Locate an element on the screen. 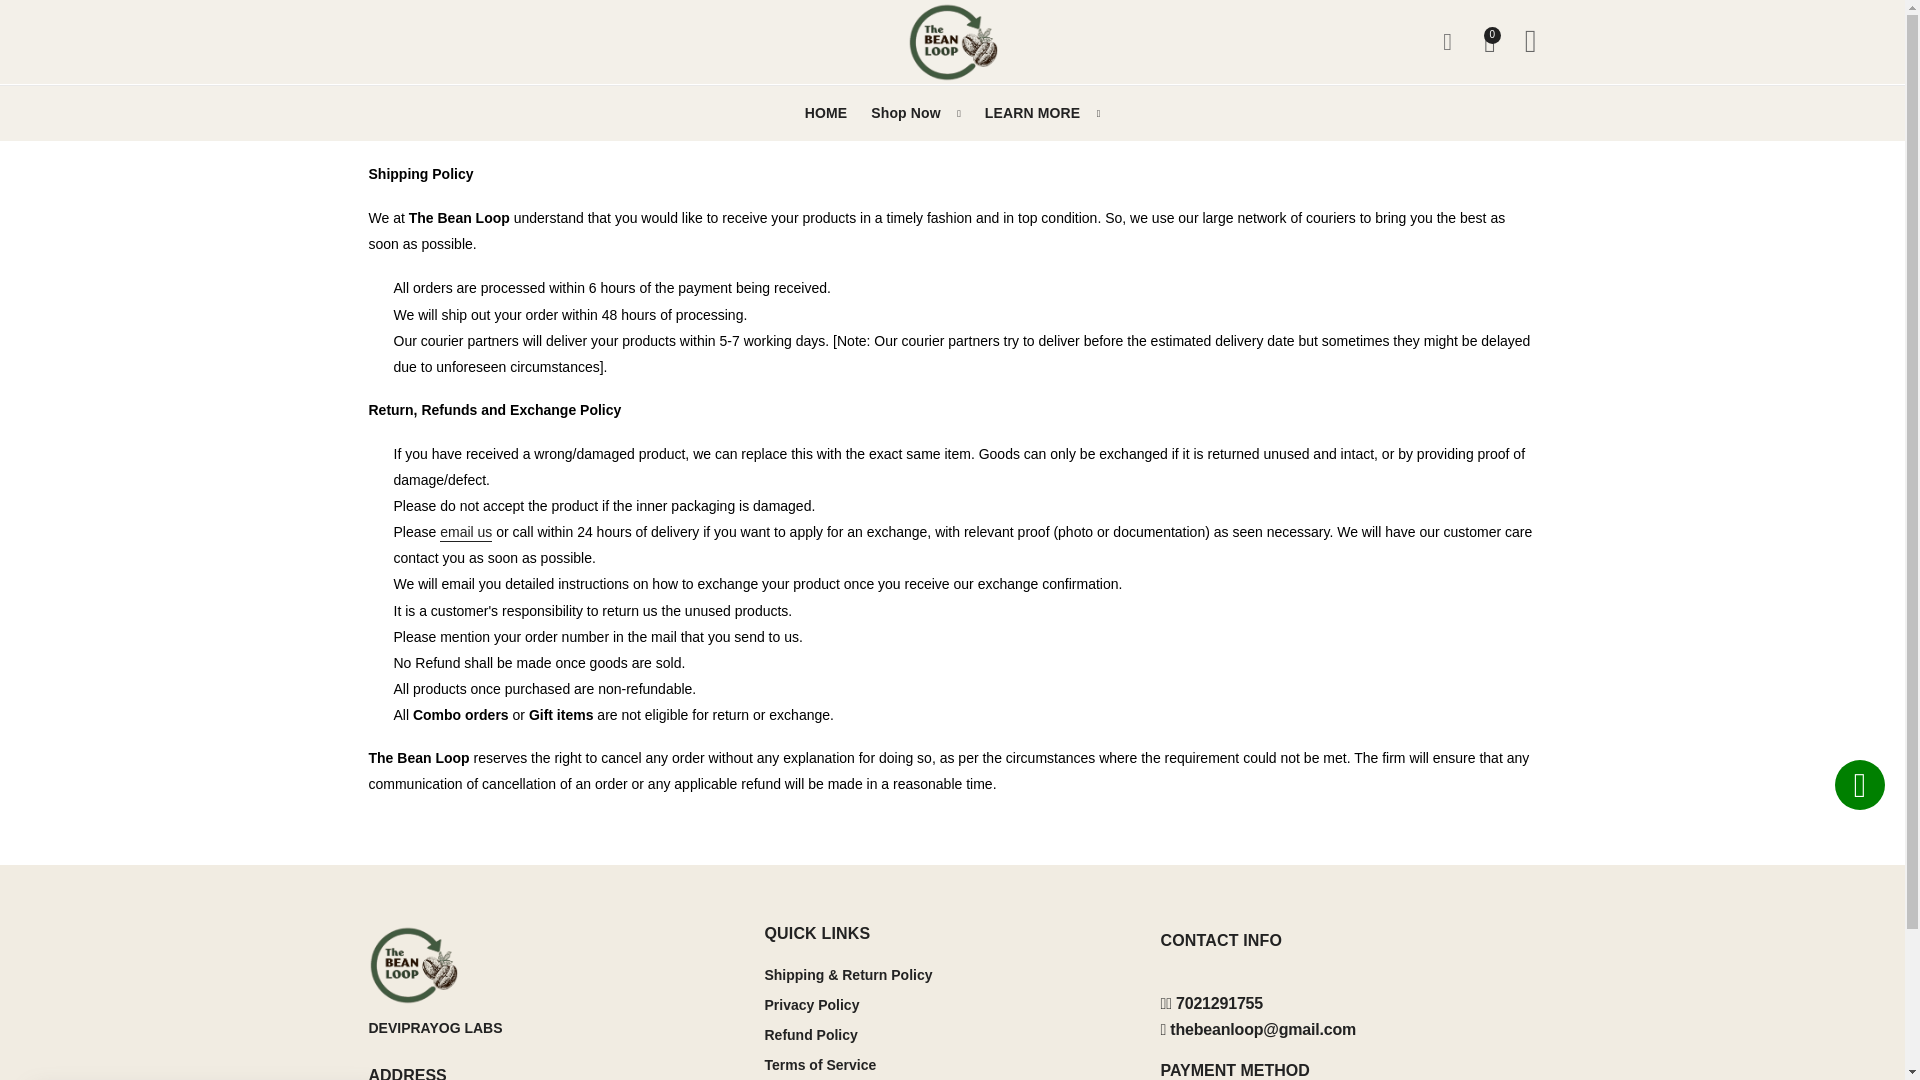 The height and width of the screenshot is (1080, 1920). HOME is located at coordinates (826, 114).